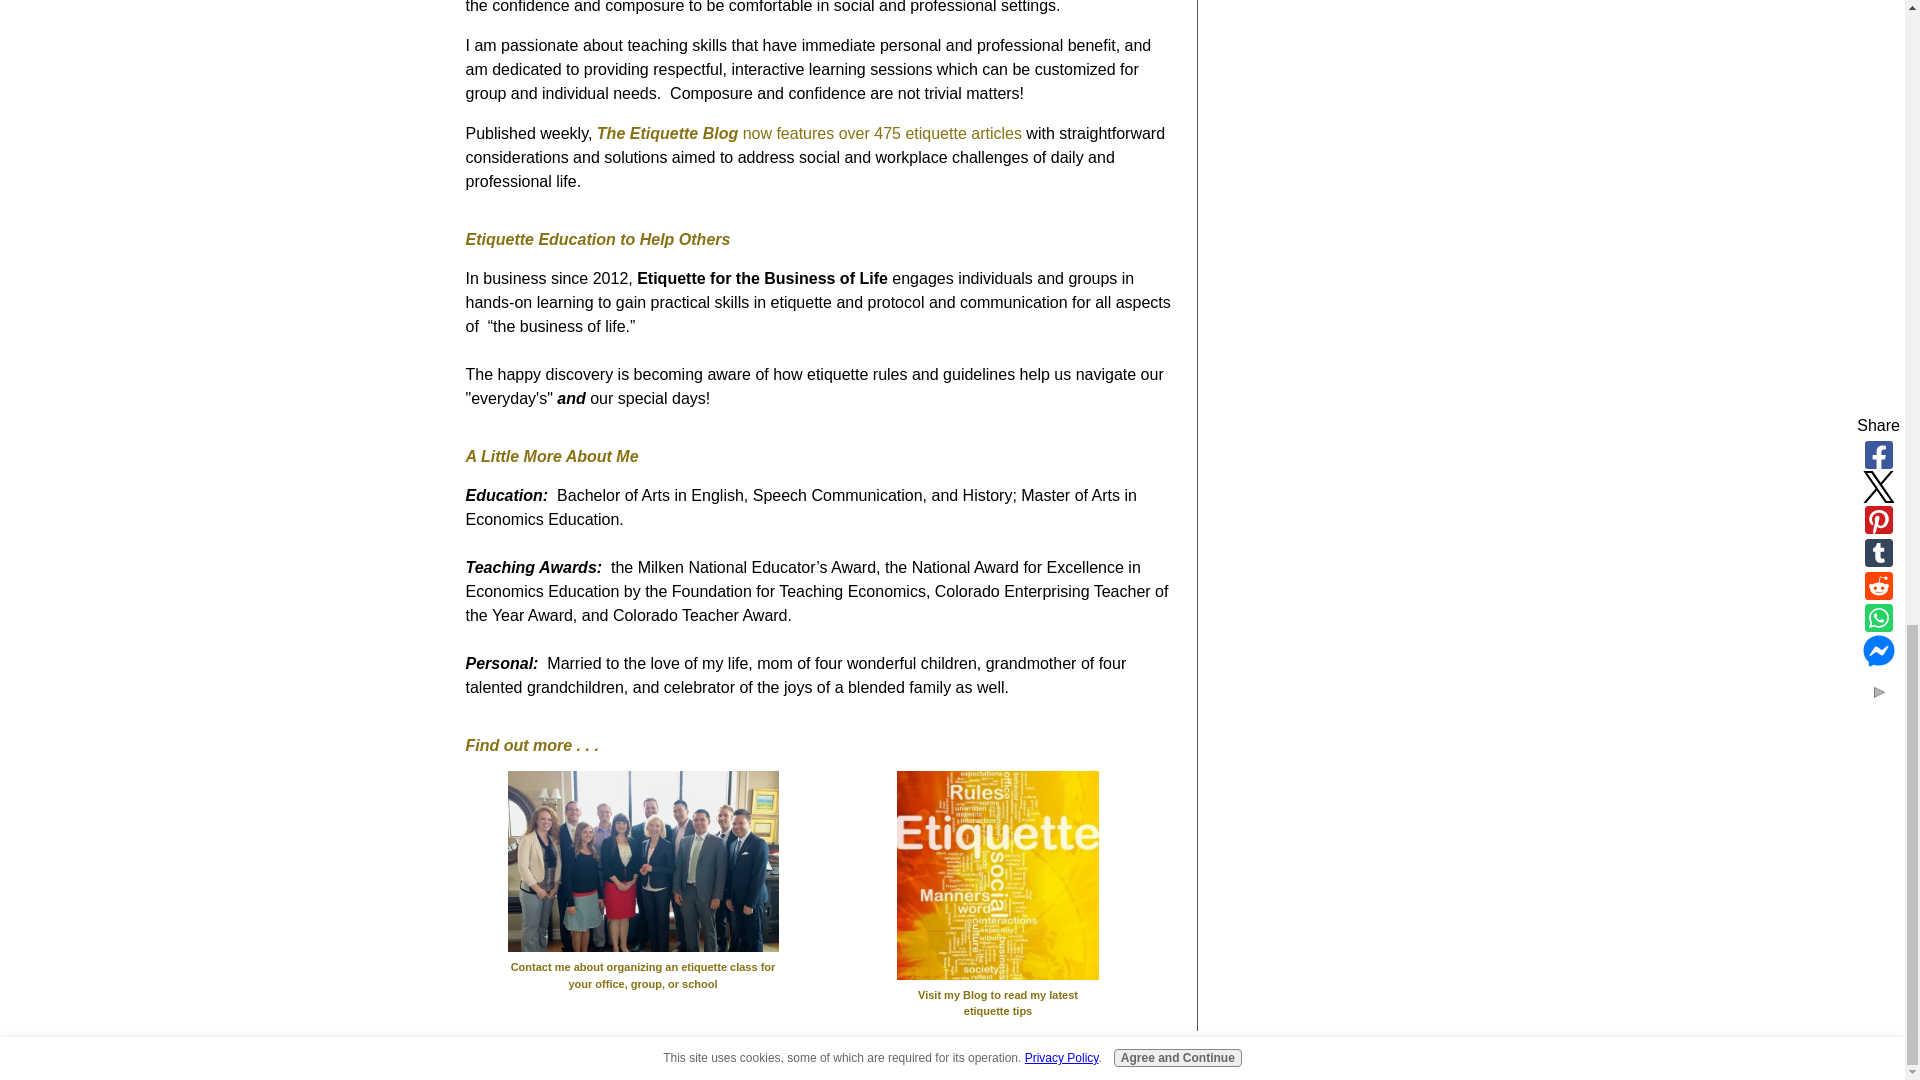 This screenshot has width=1920, height=1080. What do you see at coordinates (791, 133) in the screenshot?
I see `now features ` at bounding box center [791, 133].